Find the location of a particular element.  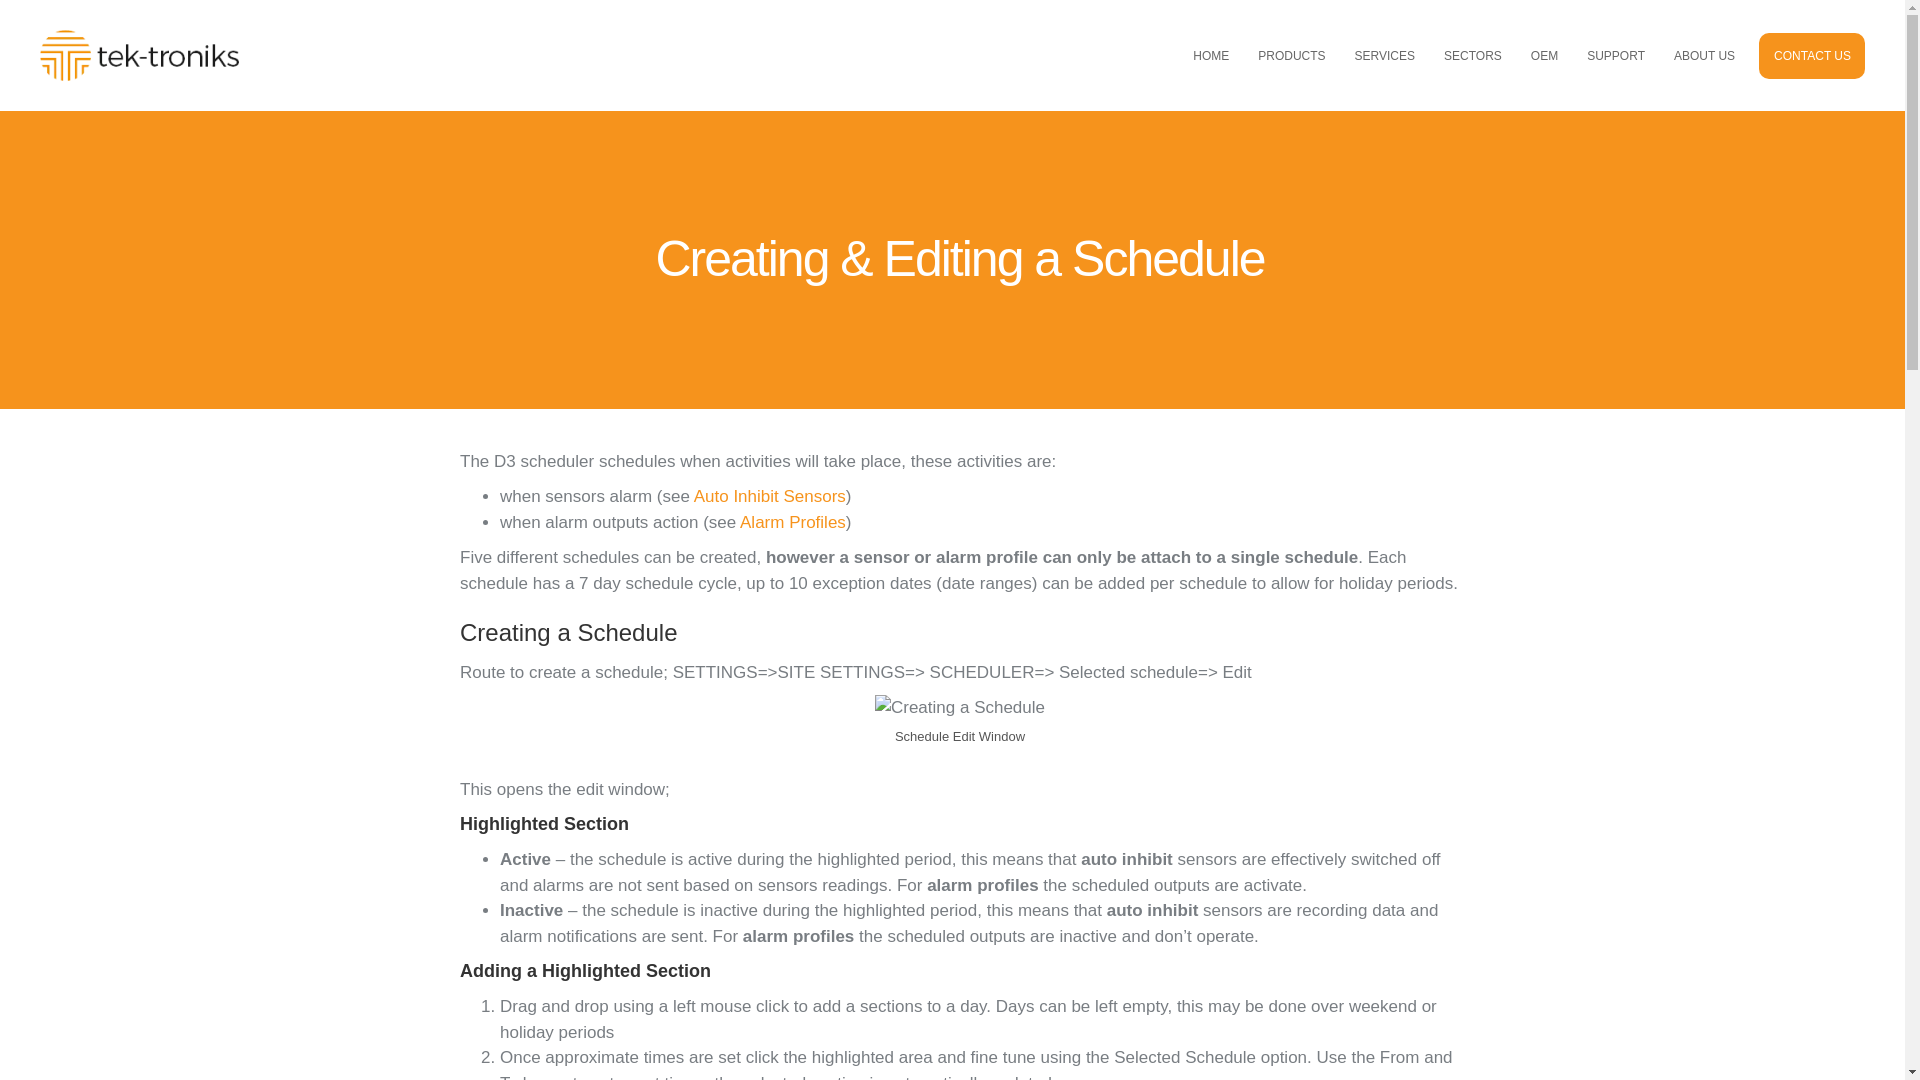

CONTACT US is located at coordinates (1812, 54).